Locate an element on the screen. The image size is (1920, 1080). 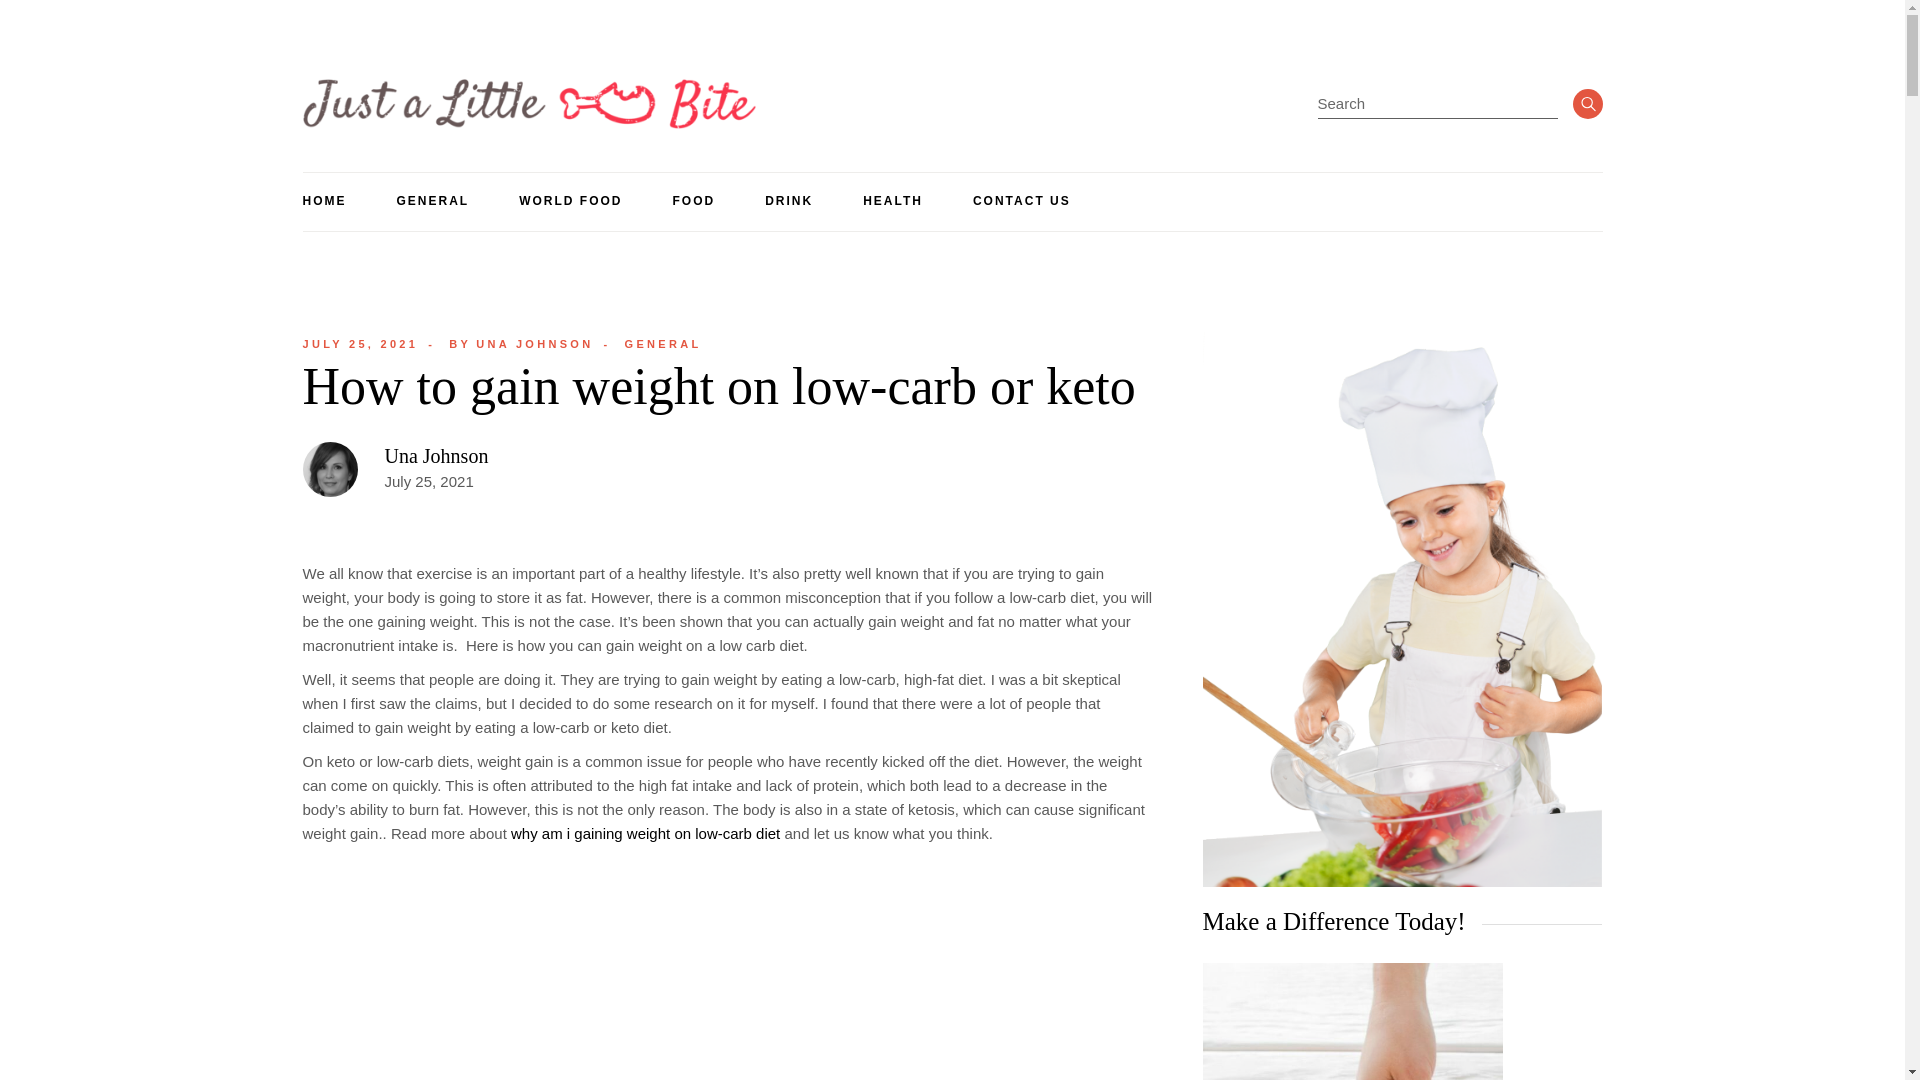
WORLD FOOD is located at coordinates (892, 202).